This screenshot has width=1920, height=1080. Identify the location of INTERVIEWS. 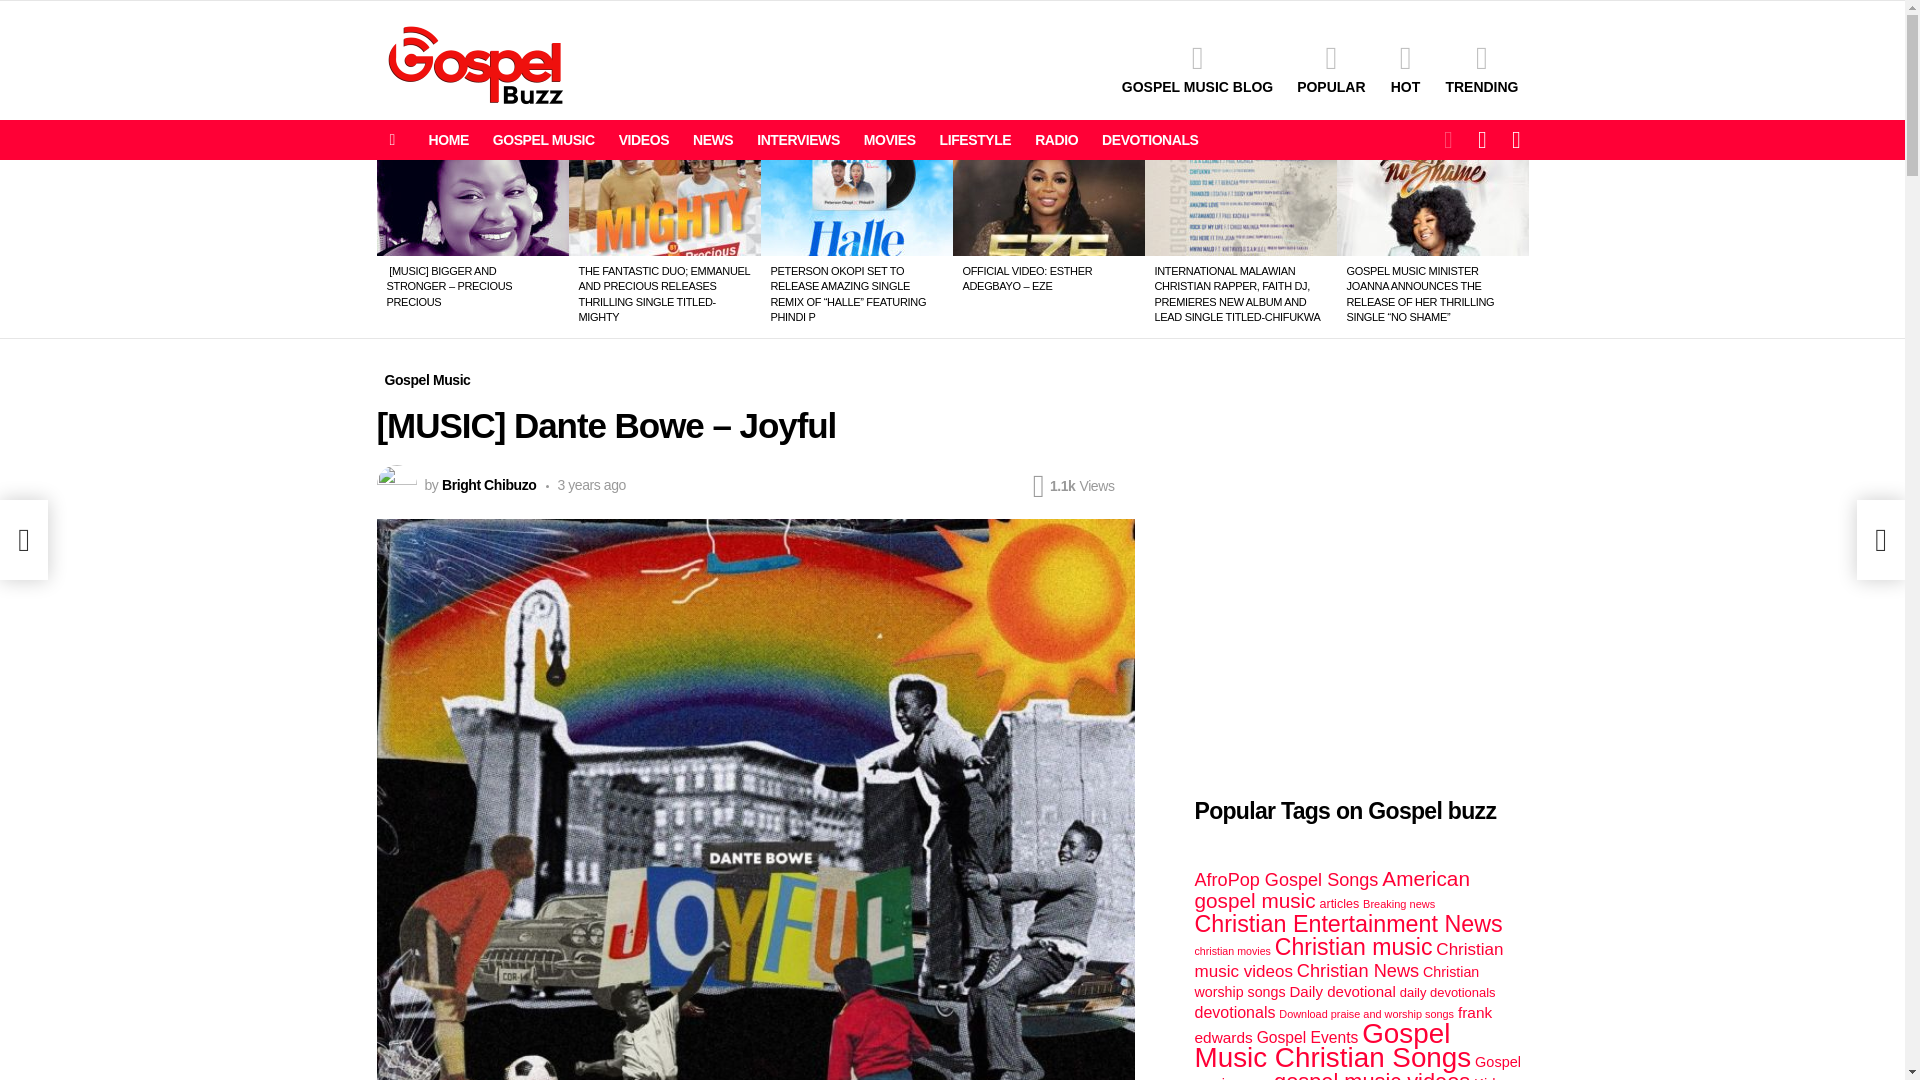
(798, 140).